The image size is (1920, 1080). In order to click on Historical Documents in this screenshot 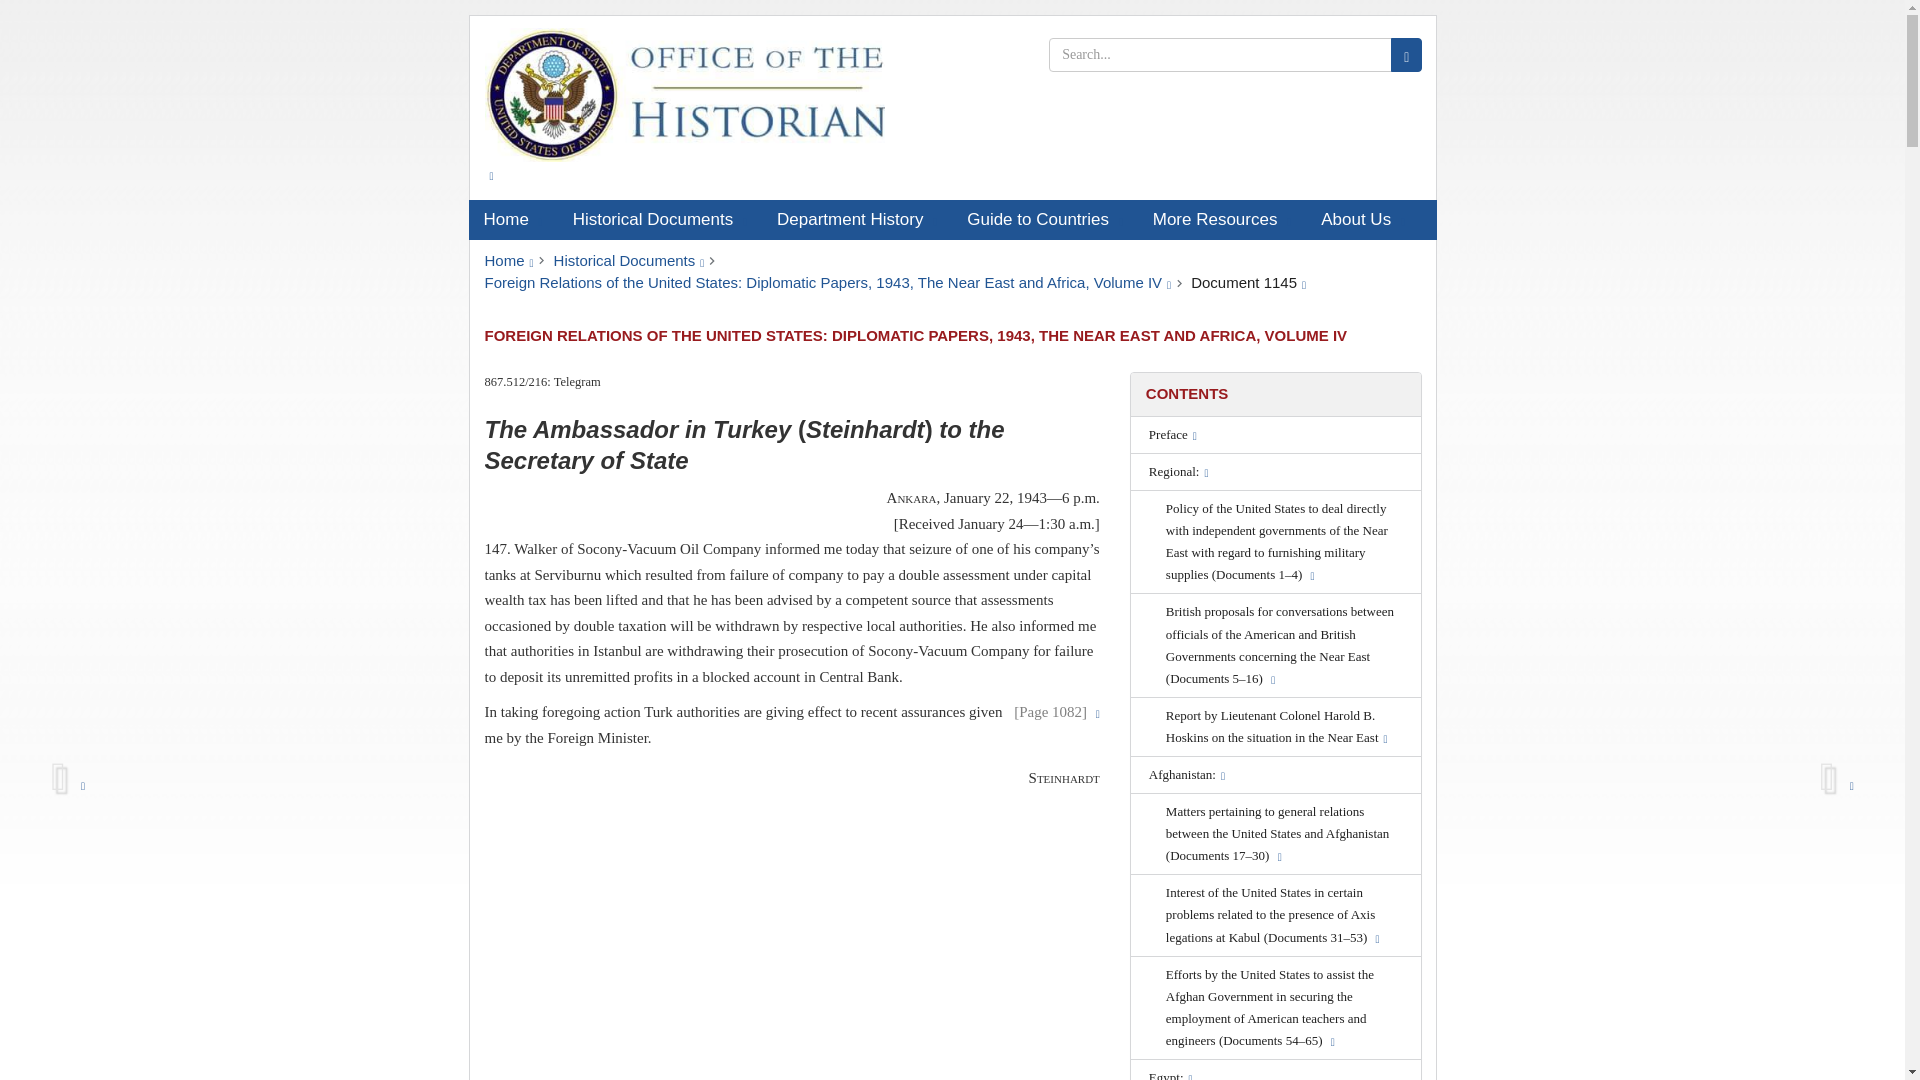, I will do `click(629, 260)`.